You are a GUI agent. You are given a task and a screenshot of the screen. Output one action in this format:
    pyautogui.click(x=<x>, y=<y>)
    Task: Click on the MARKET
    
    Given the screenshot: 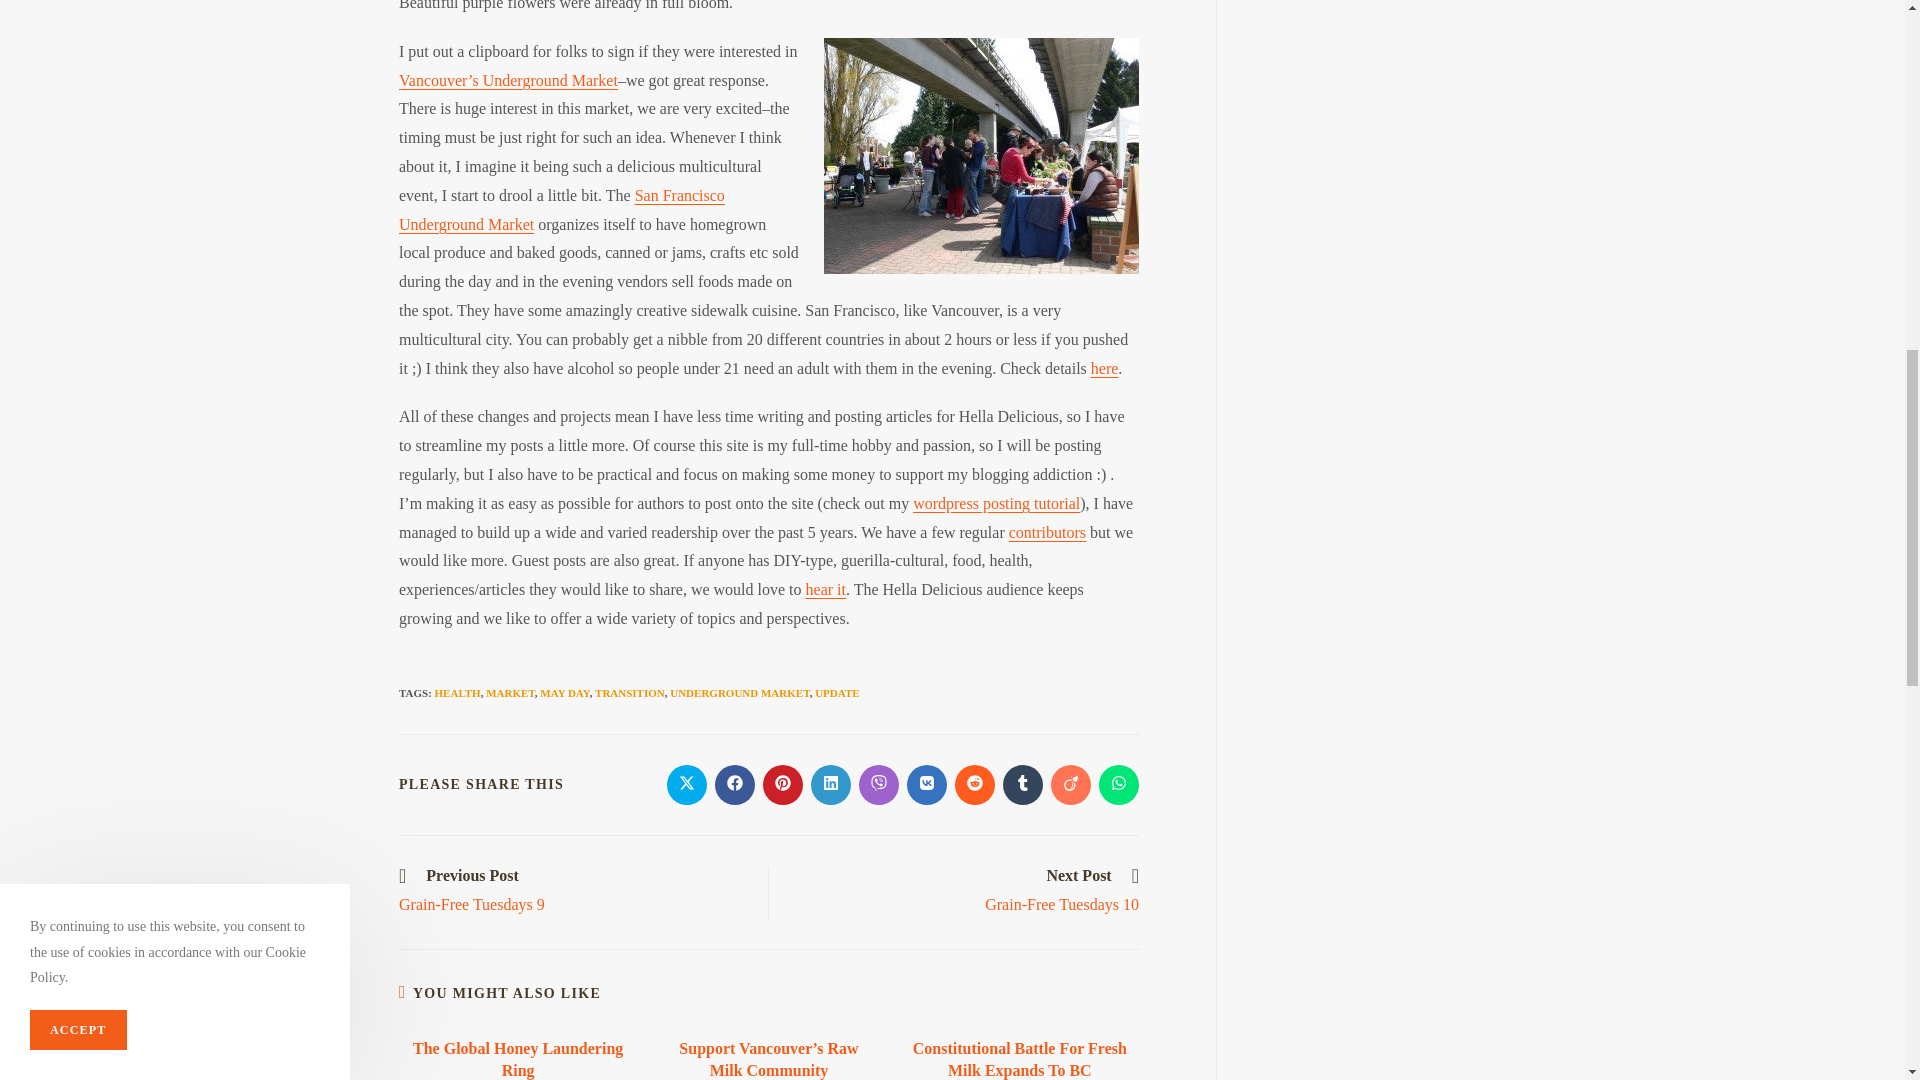 What is the action you would take?
    pyautogui.click(x=510, y=692)
    